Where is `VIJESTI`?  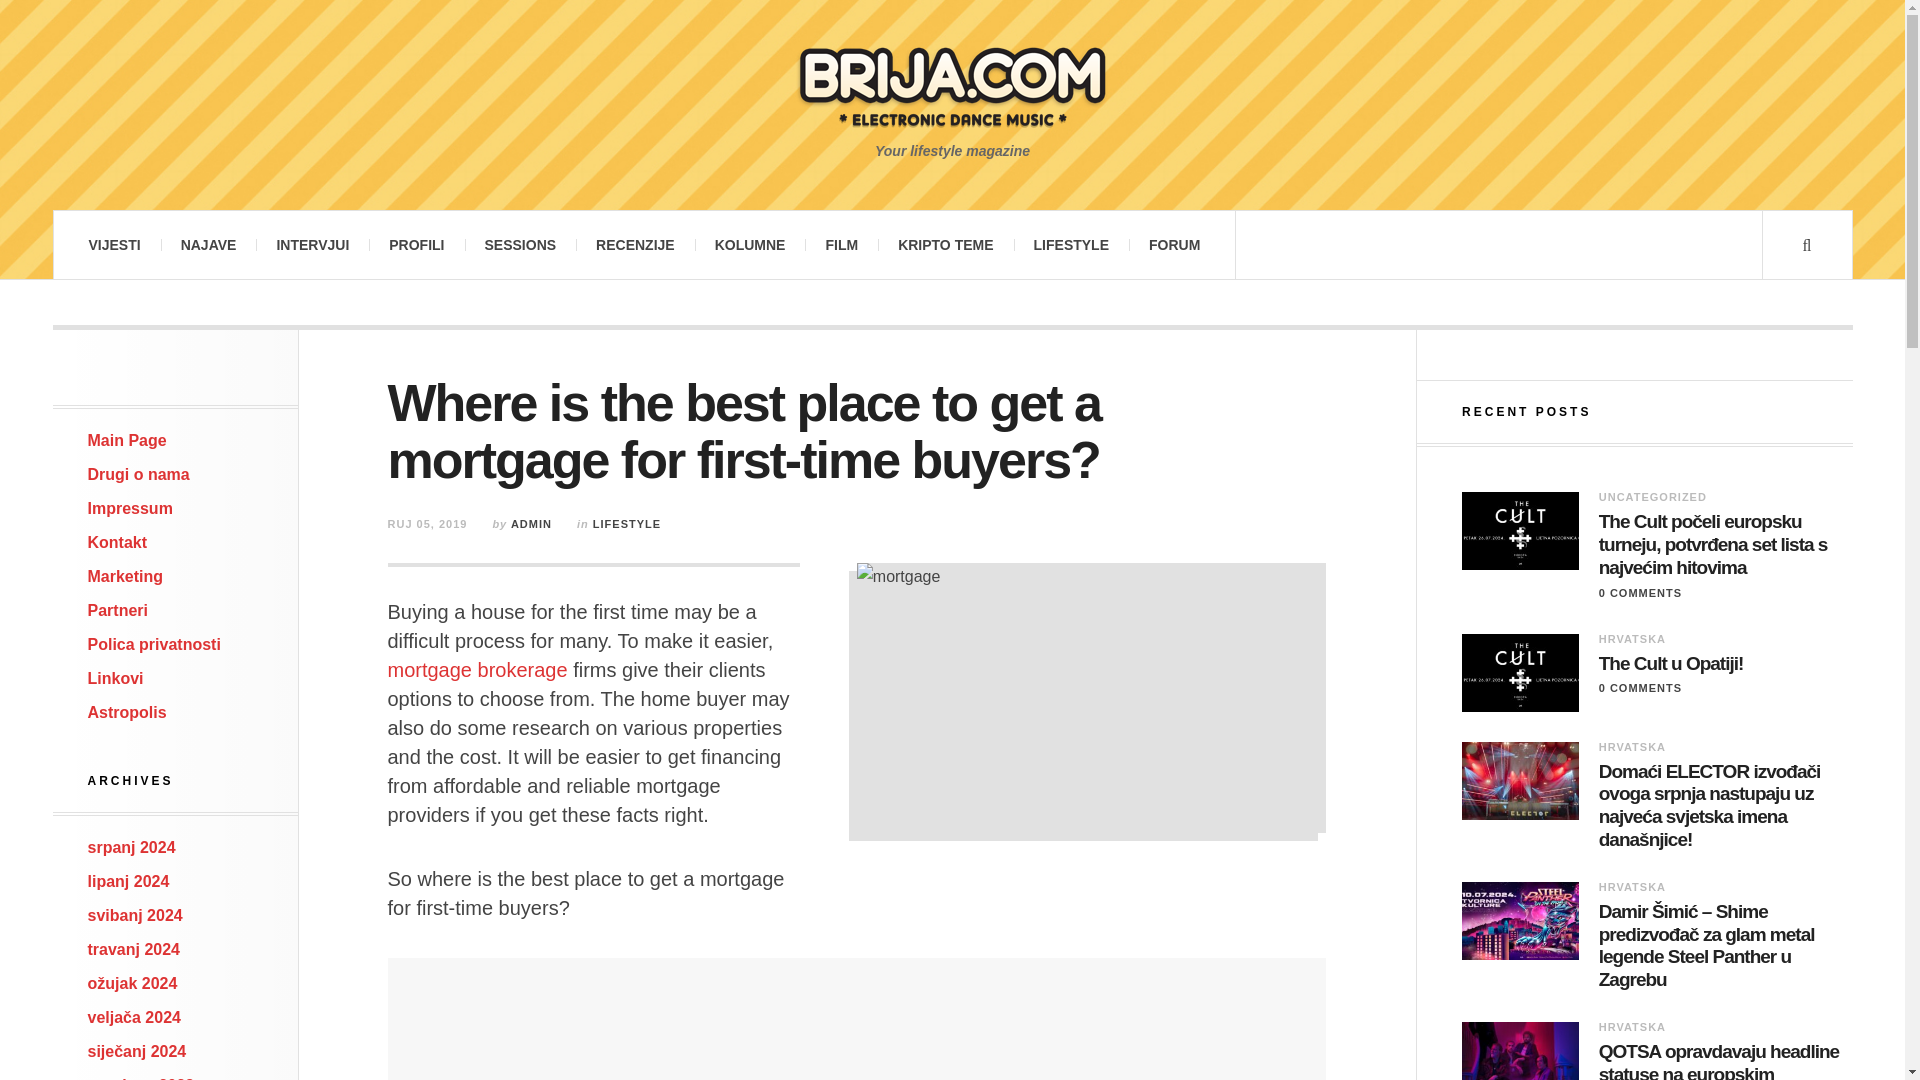
VIJESTI is located at coordinates (113, 244).